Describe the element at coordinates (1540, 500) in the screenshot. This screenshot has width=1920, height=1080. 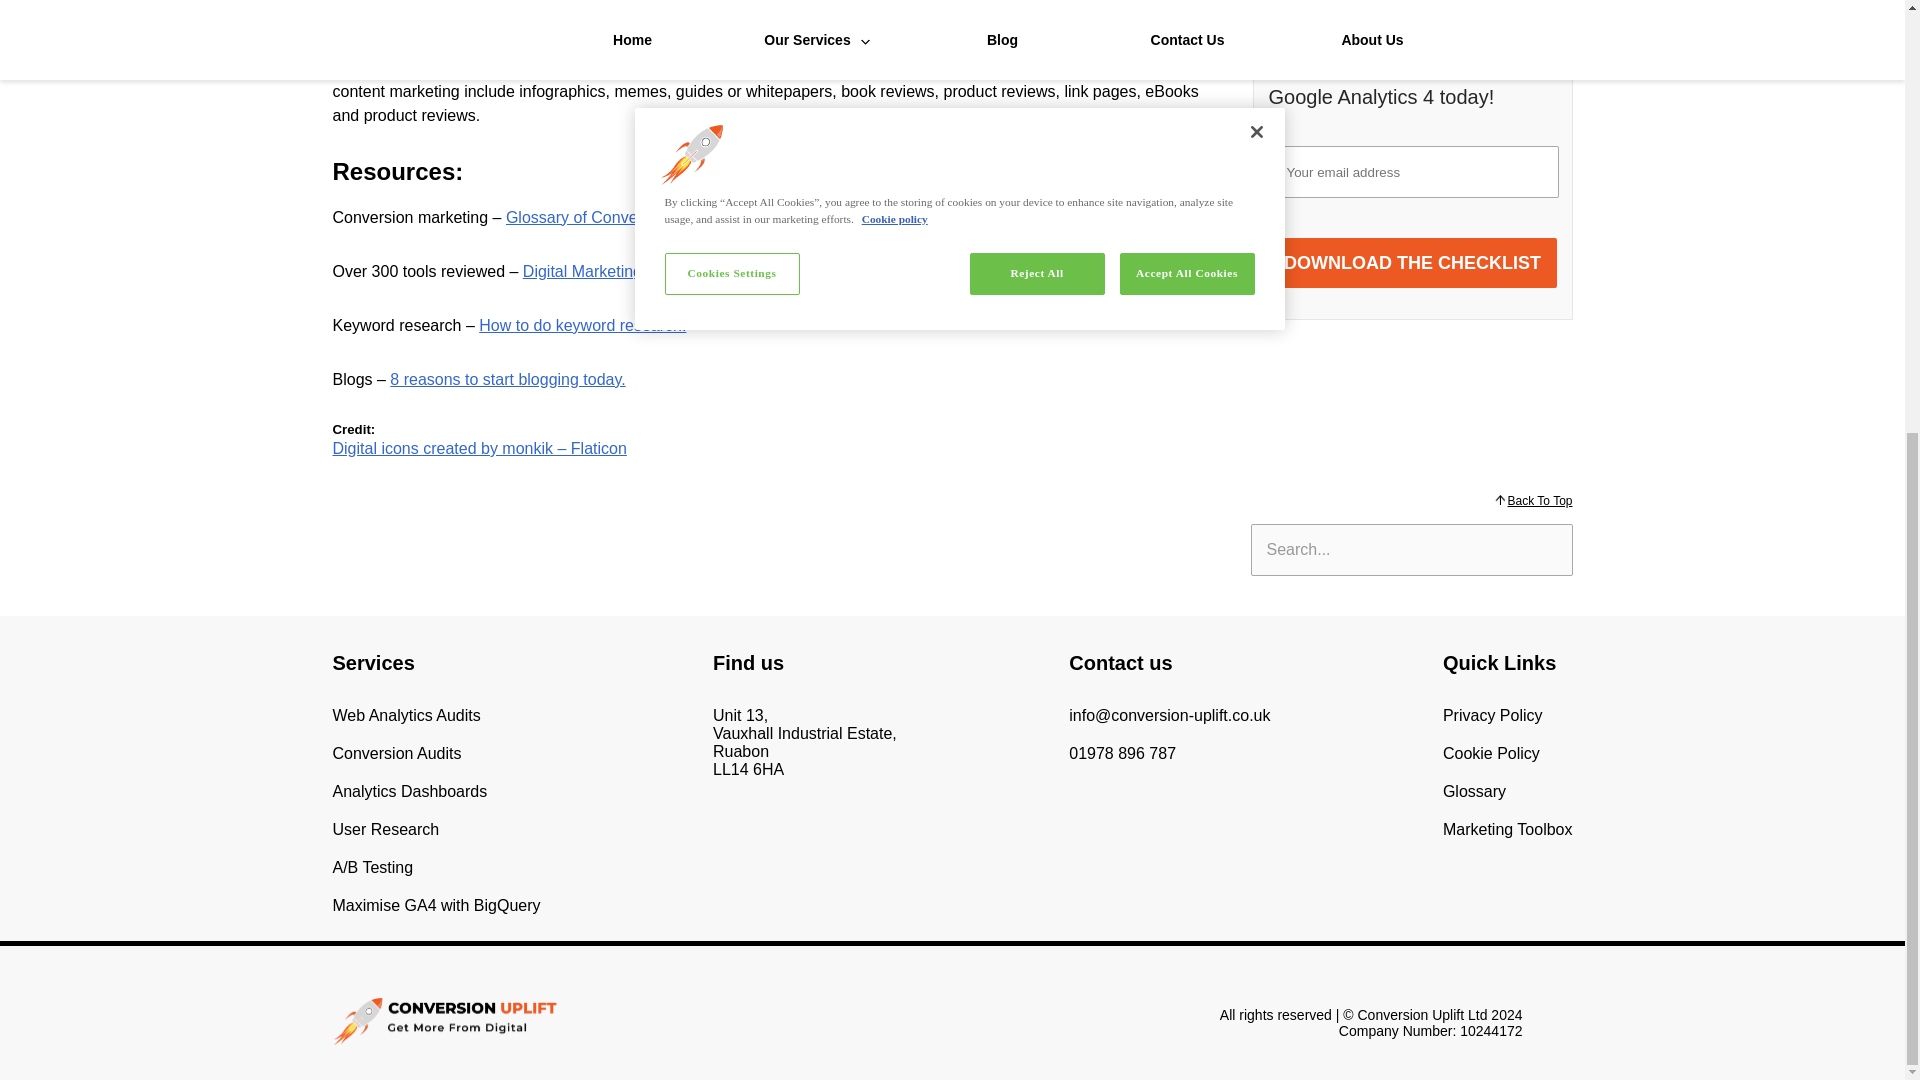
I see `Back To Top` at that location.